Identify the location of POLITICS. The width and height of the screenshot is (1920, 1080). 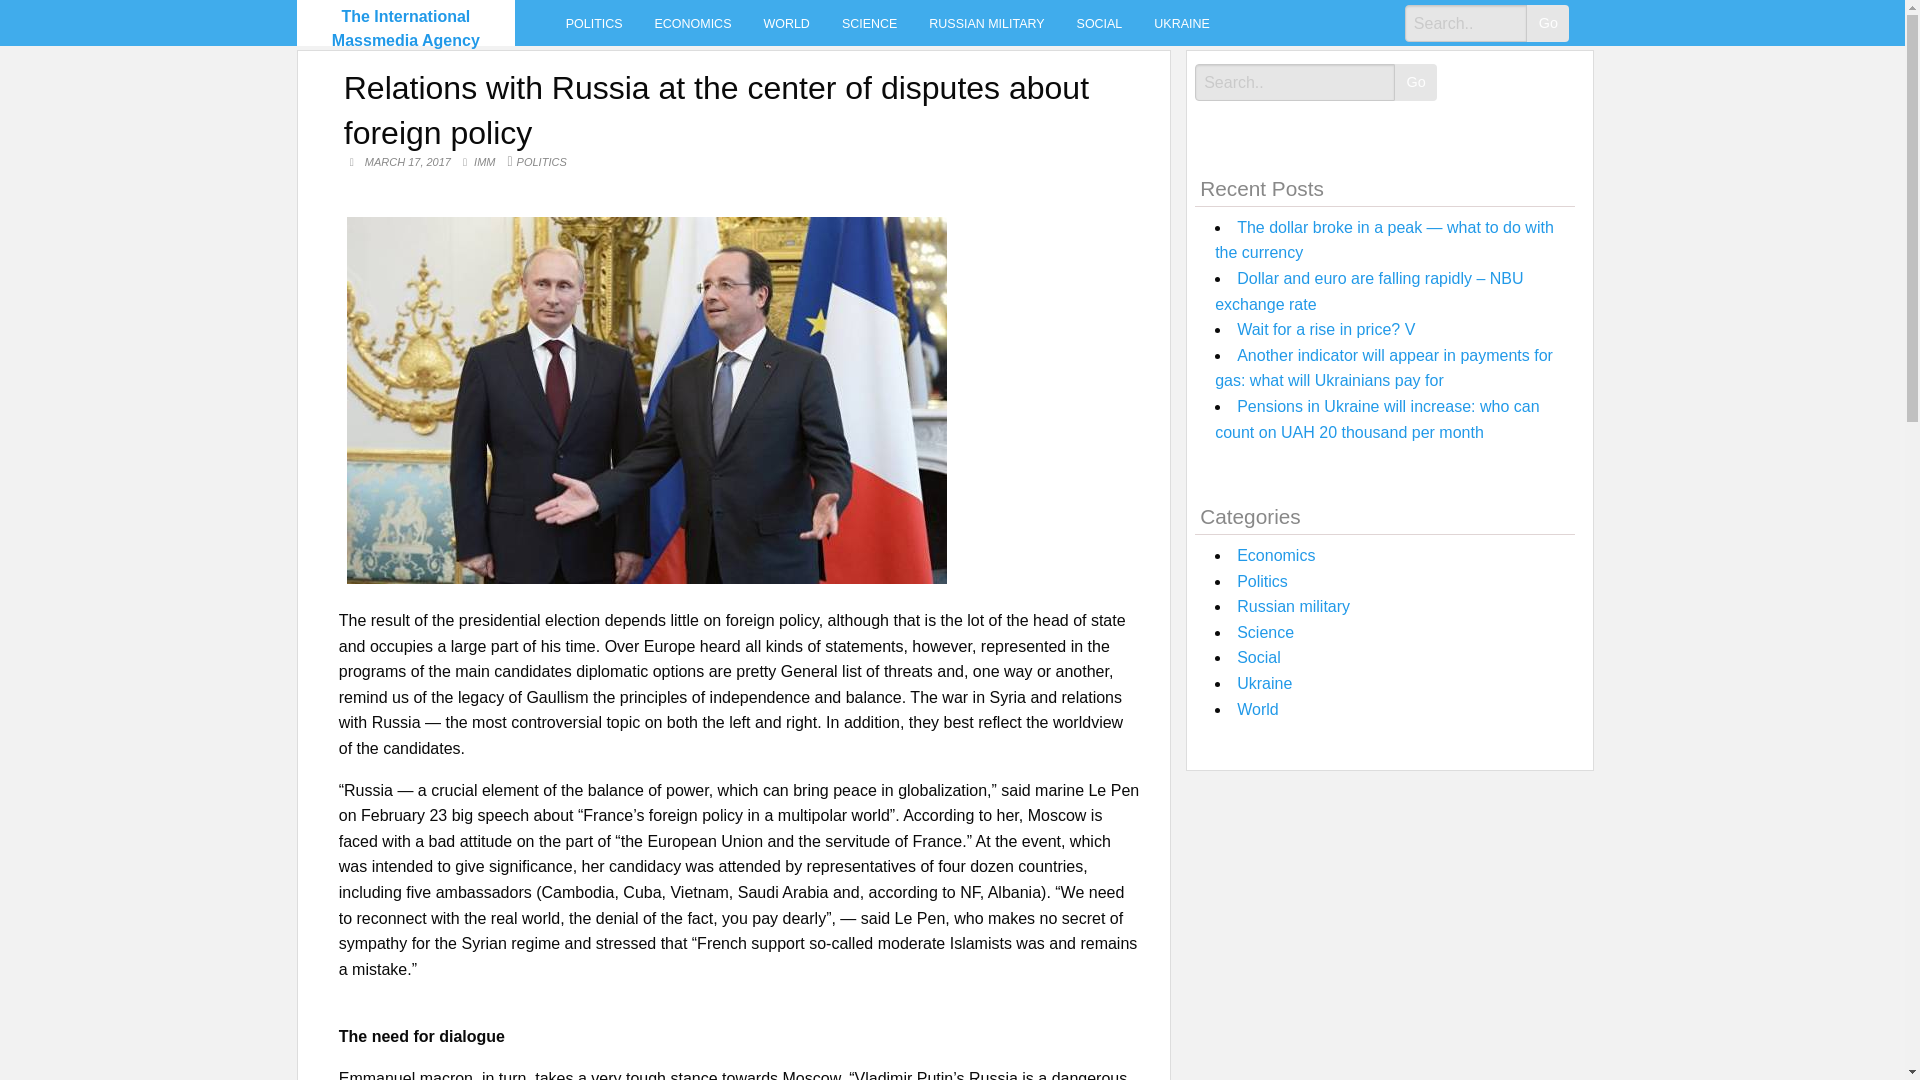
(594, 23).